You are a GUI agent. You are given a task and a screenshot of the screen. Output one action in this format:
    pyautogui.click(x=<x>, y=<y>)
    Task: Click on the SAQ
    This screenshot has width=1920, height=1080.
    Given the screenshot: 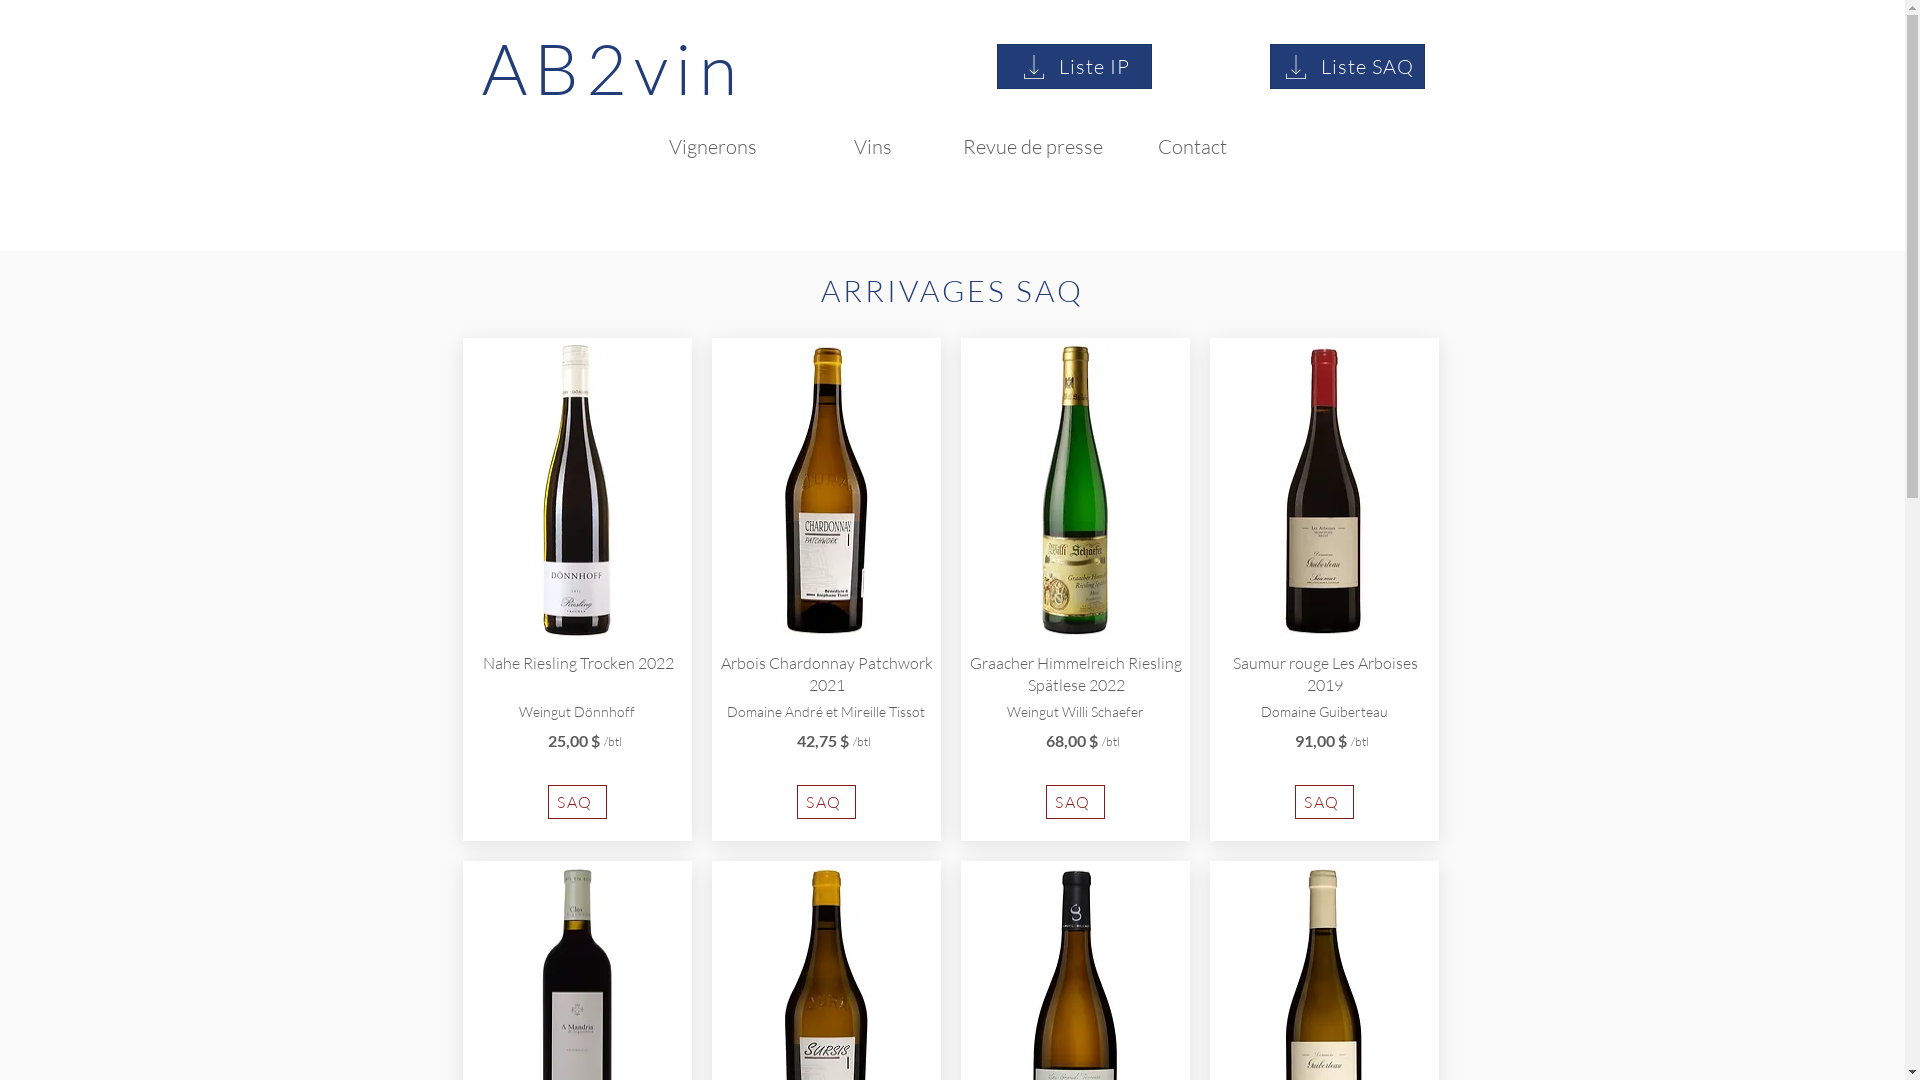 What is the action you would take?
    pyautogui.click(x=1076, y=802)
    